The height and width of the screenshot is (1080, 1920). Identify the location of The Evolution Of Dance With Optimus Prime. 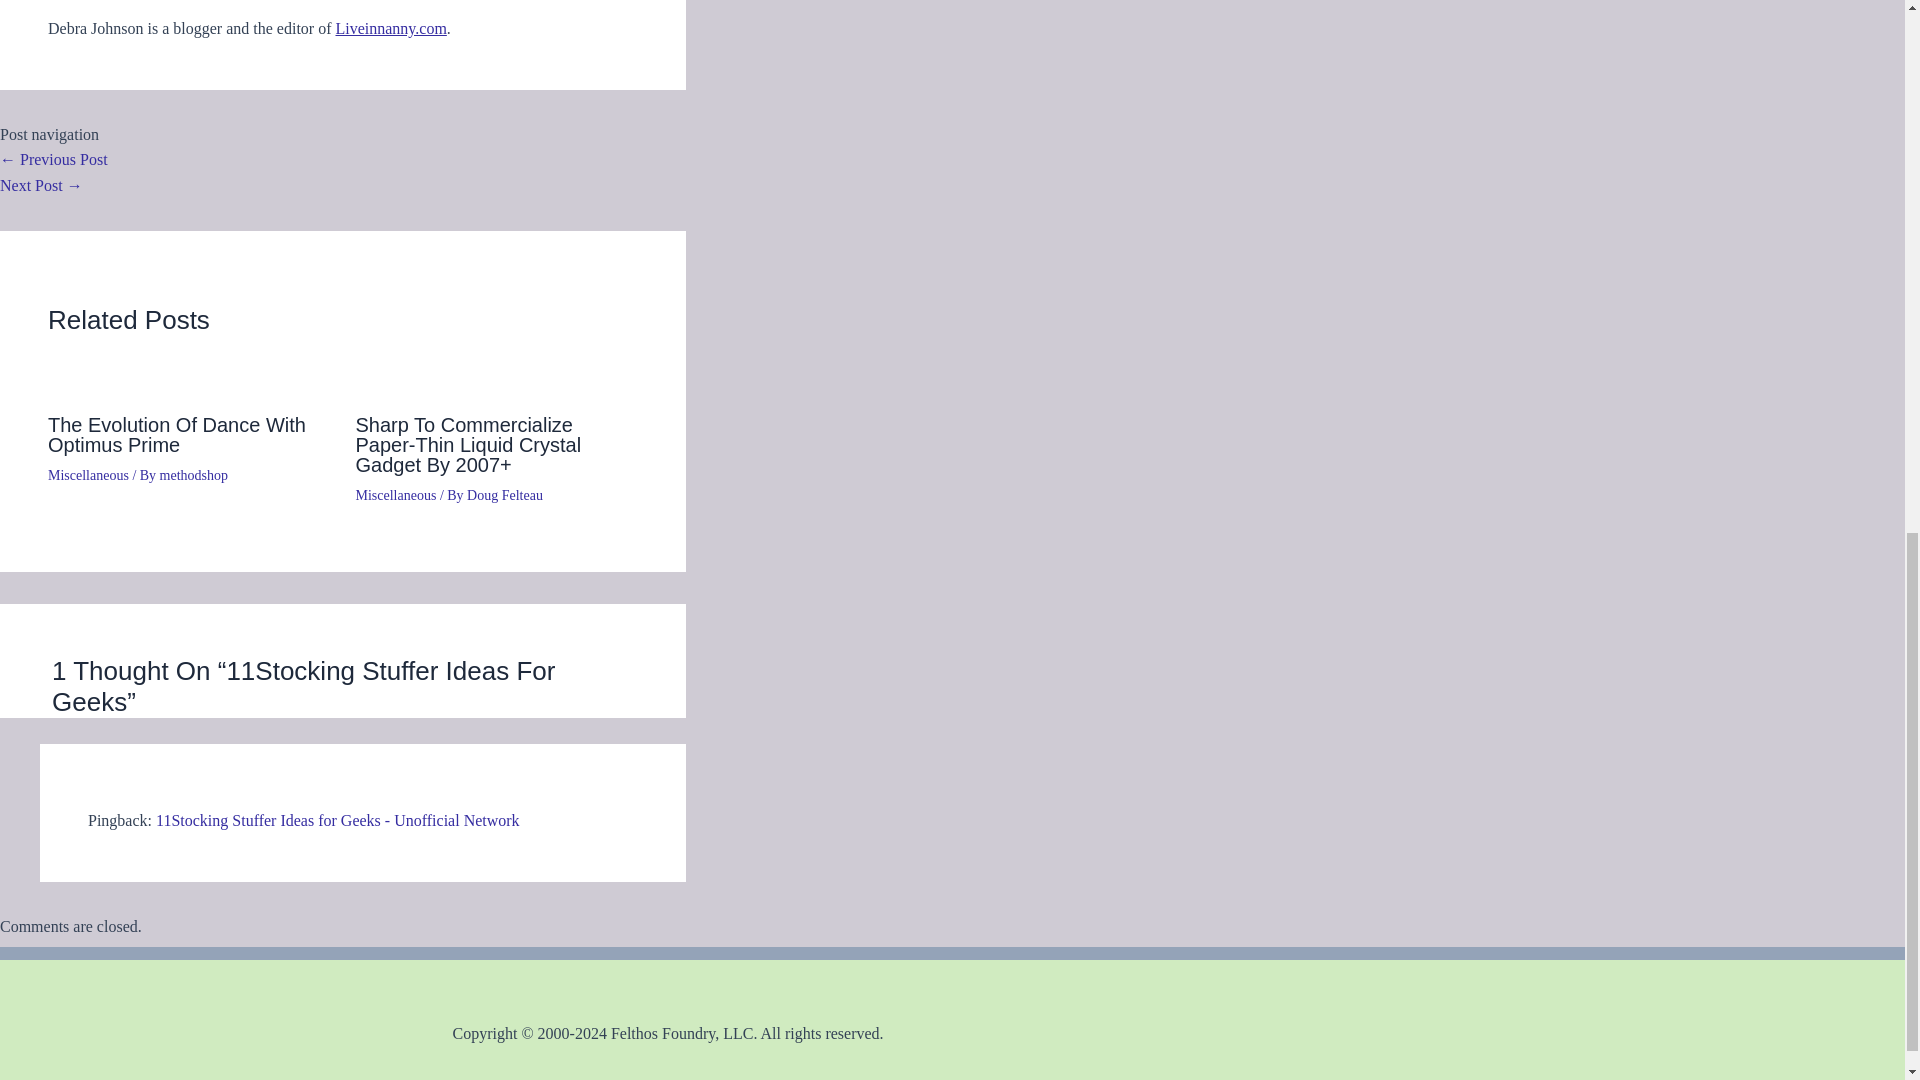
(176, 434).